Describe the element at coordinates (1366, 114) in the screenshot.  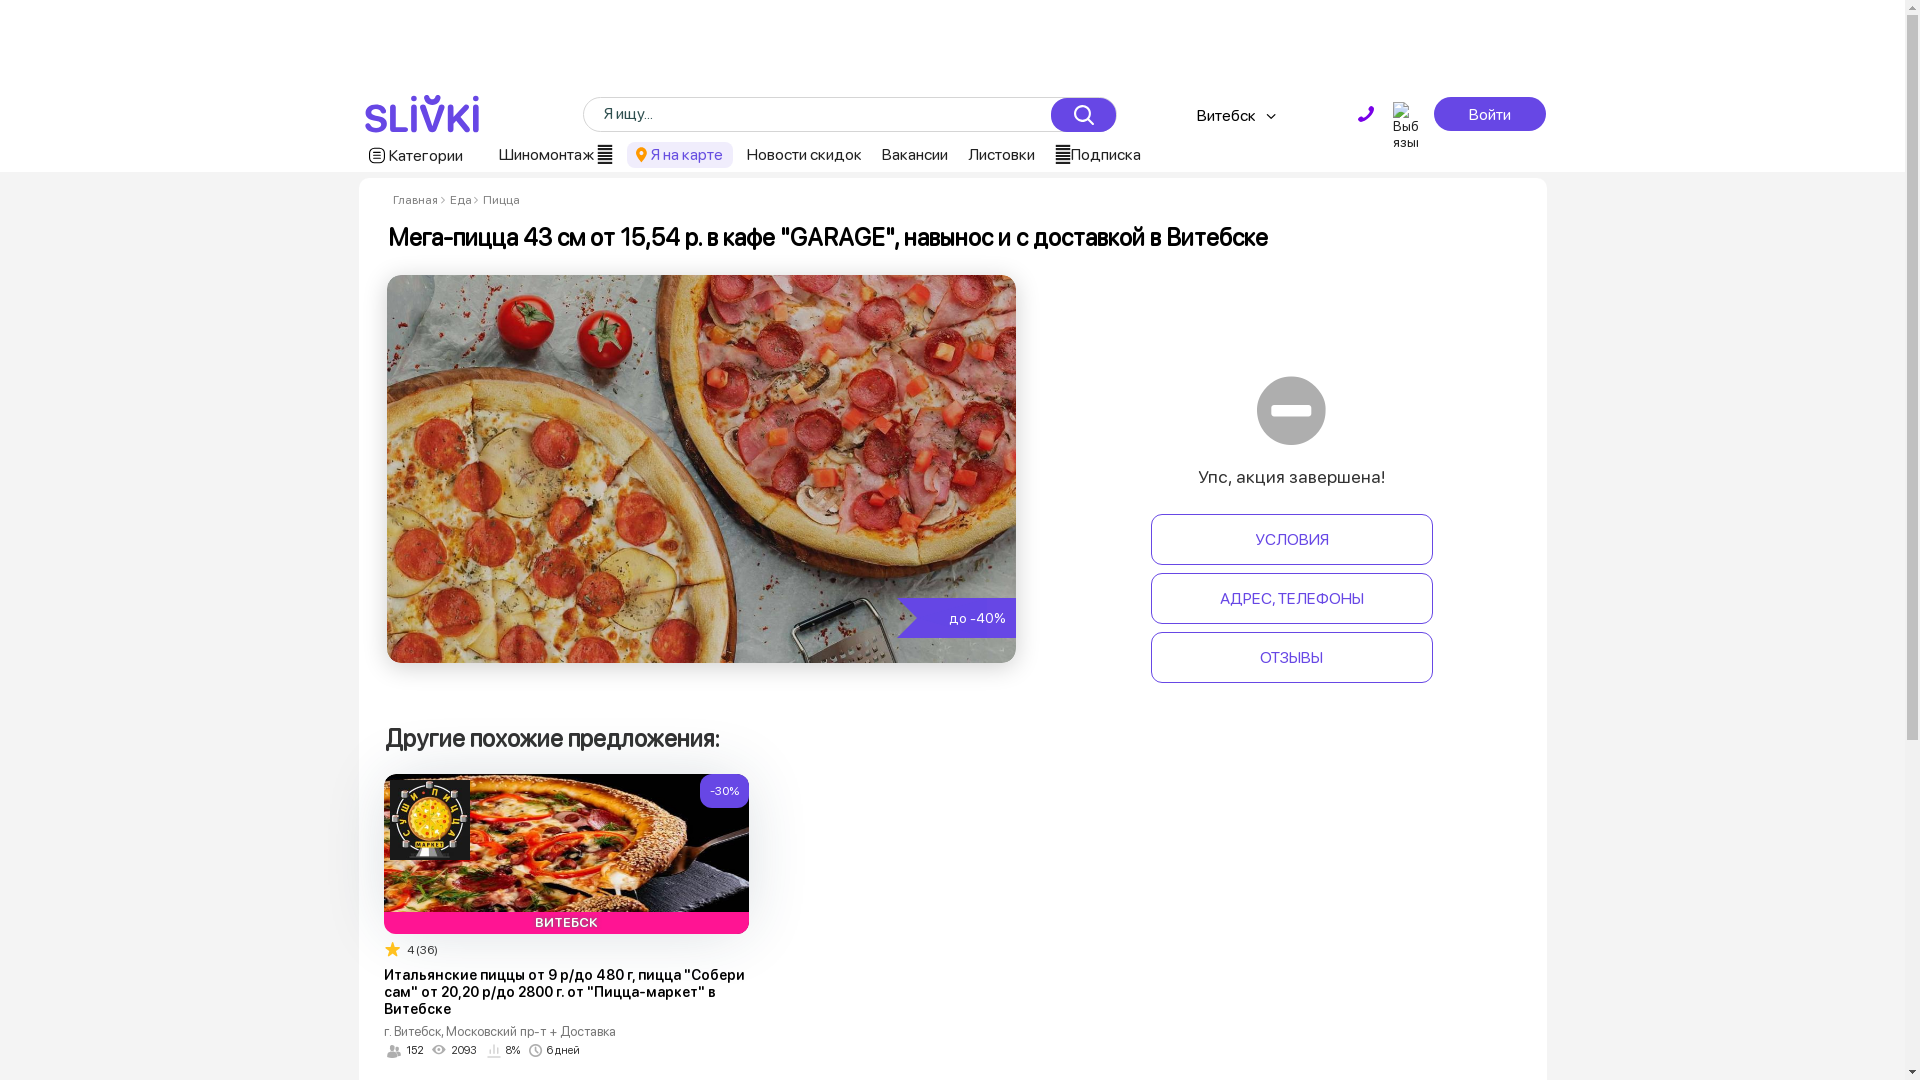
I see ` ` at that location.